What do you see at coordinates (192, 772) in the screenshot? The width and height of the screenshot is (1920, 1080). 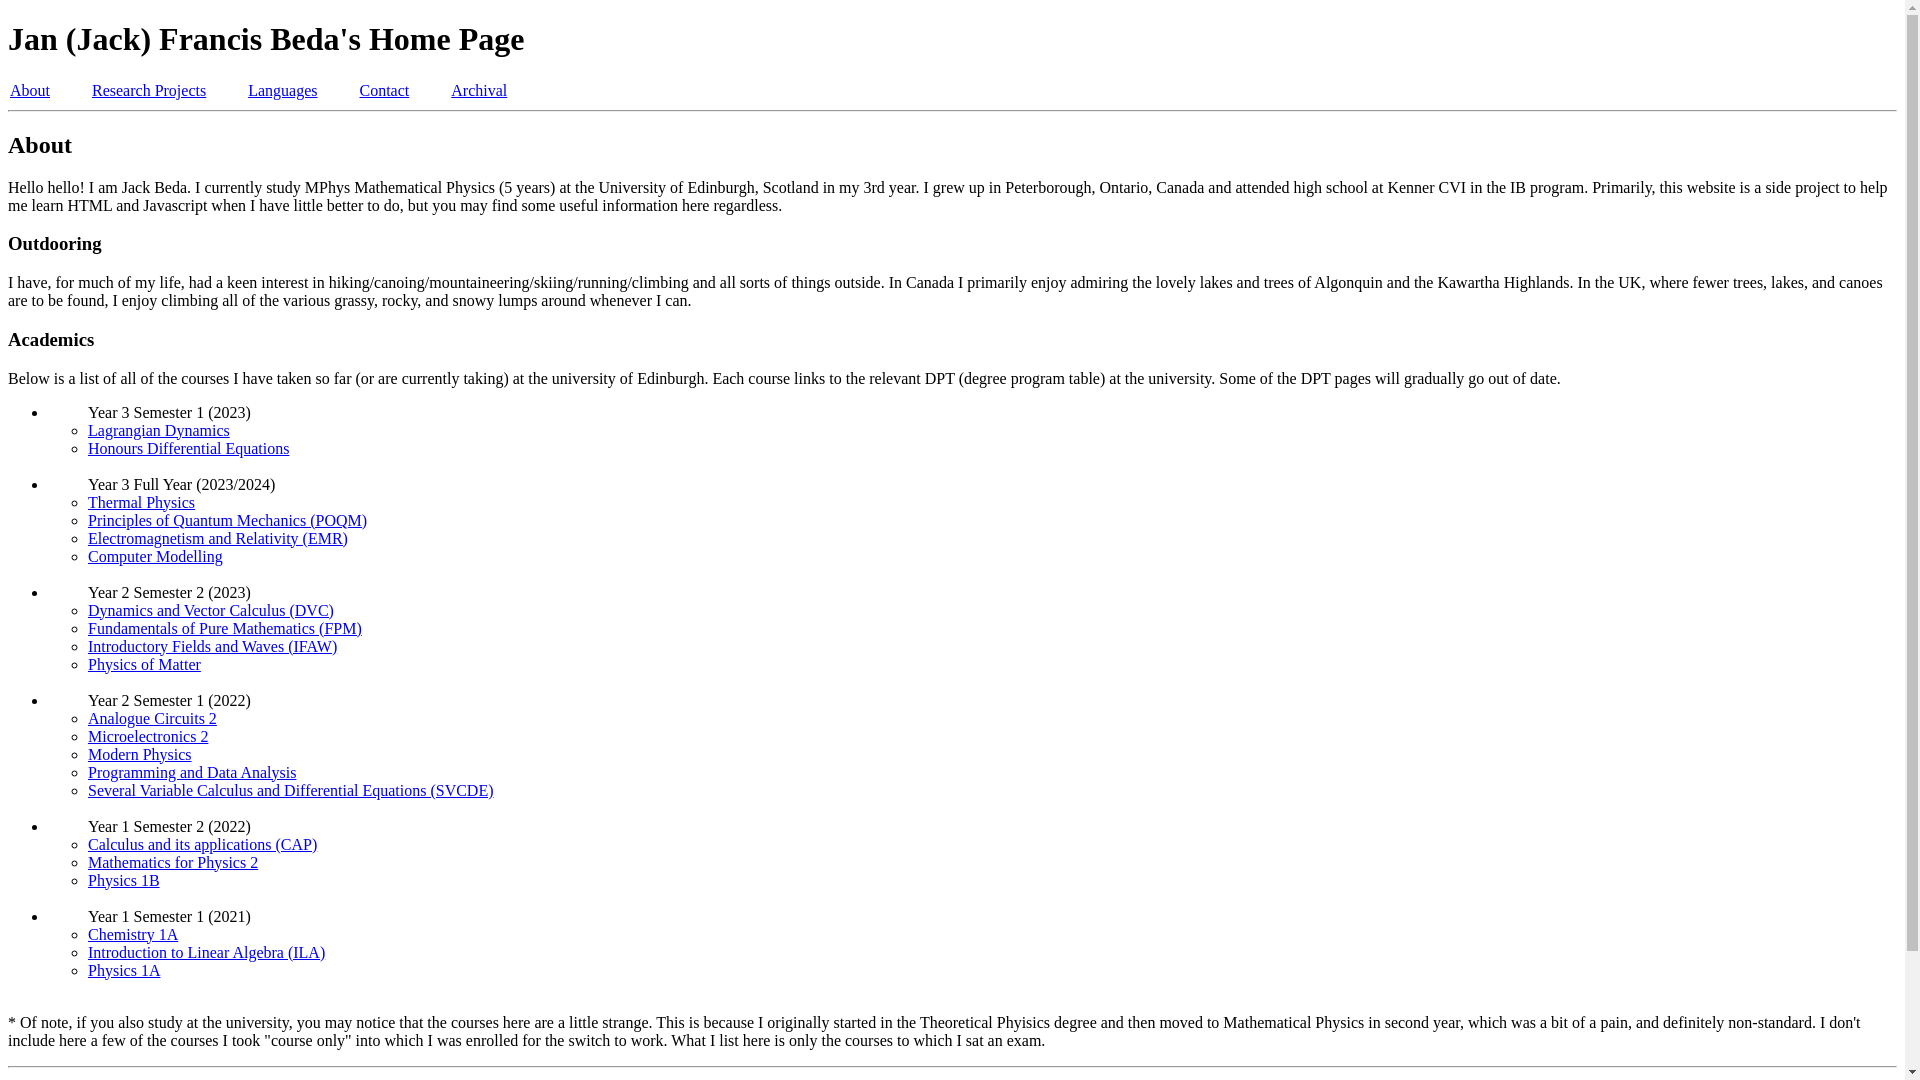 I see `Programming and Data Analysis` at bounding box center [192, 772].